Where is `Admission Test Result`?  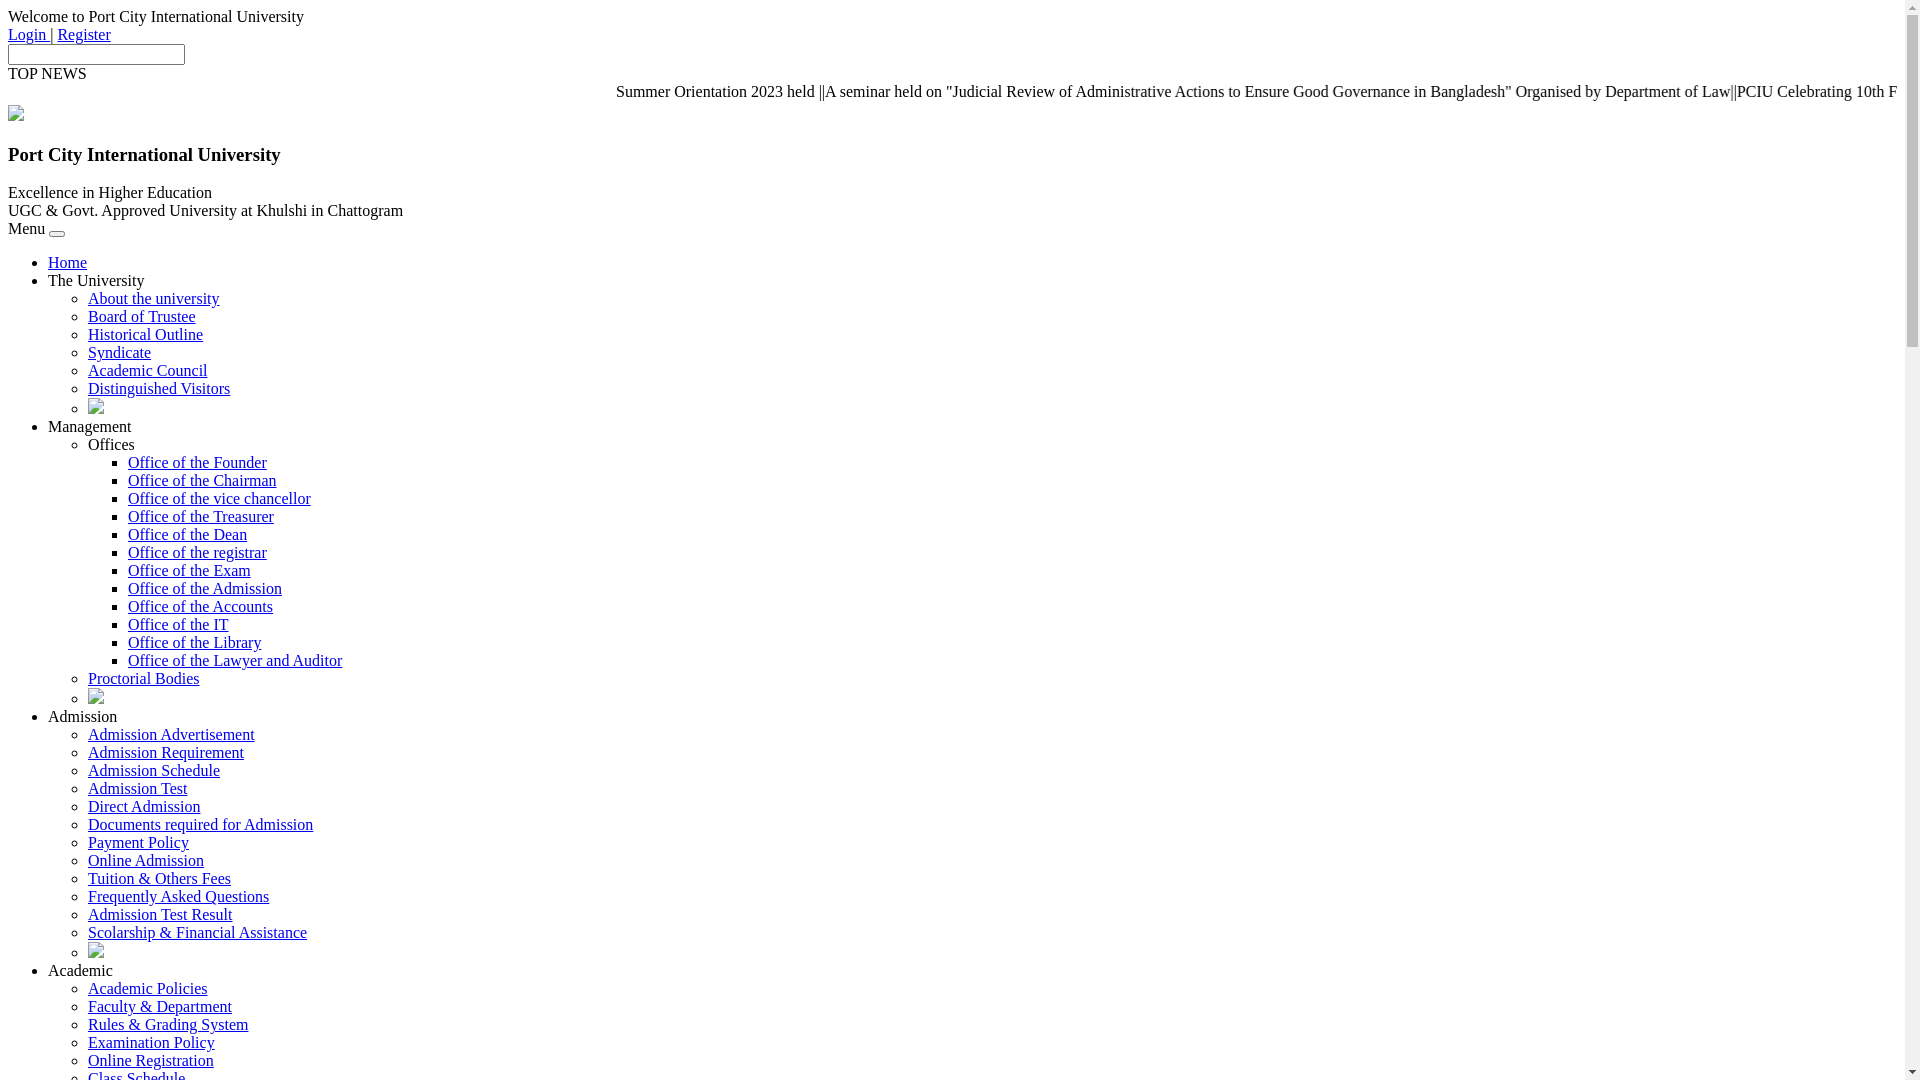
Admission Test Result is located at coordinates (160, 914).